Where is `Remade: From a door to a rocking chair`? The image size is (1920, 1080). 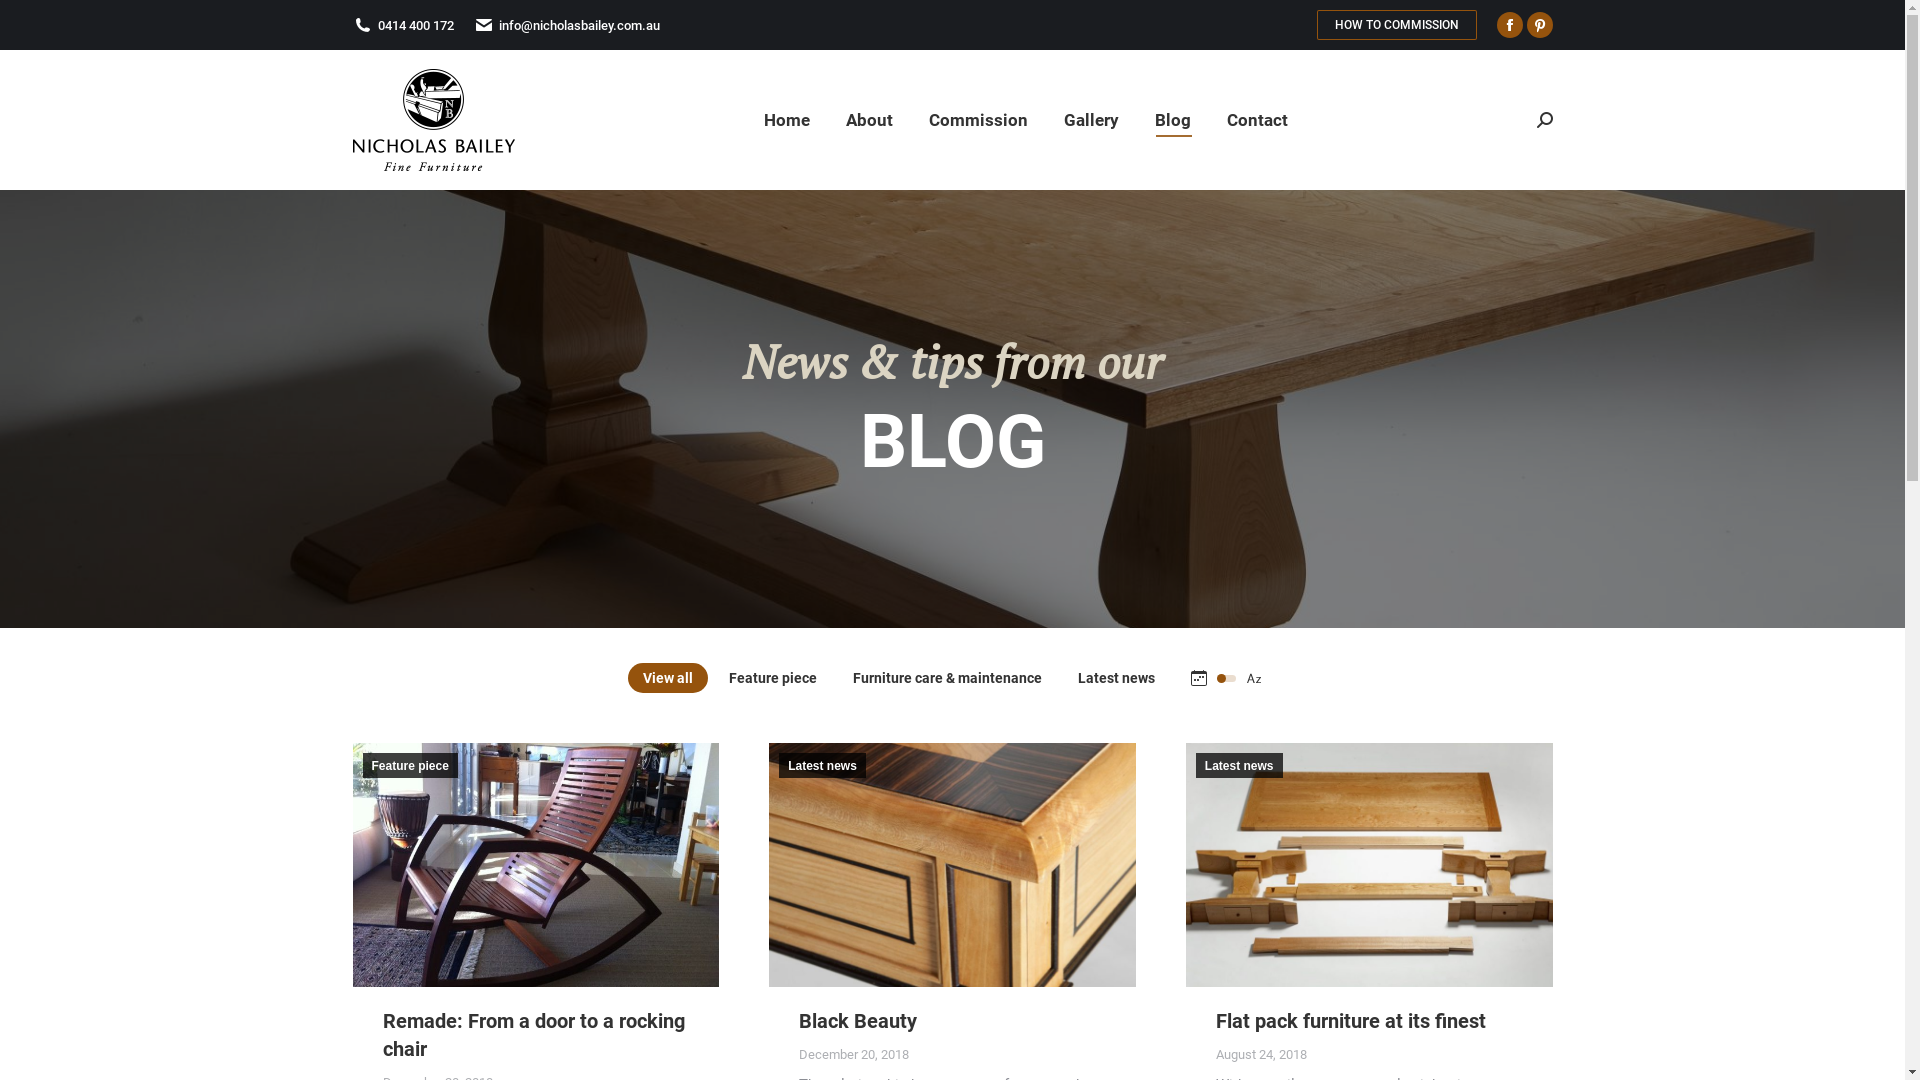 Remade: From a door to a rocking chair is located at coordinates (533, 1035).